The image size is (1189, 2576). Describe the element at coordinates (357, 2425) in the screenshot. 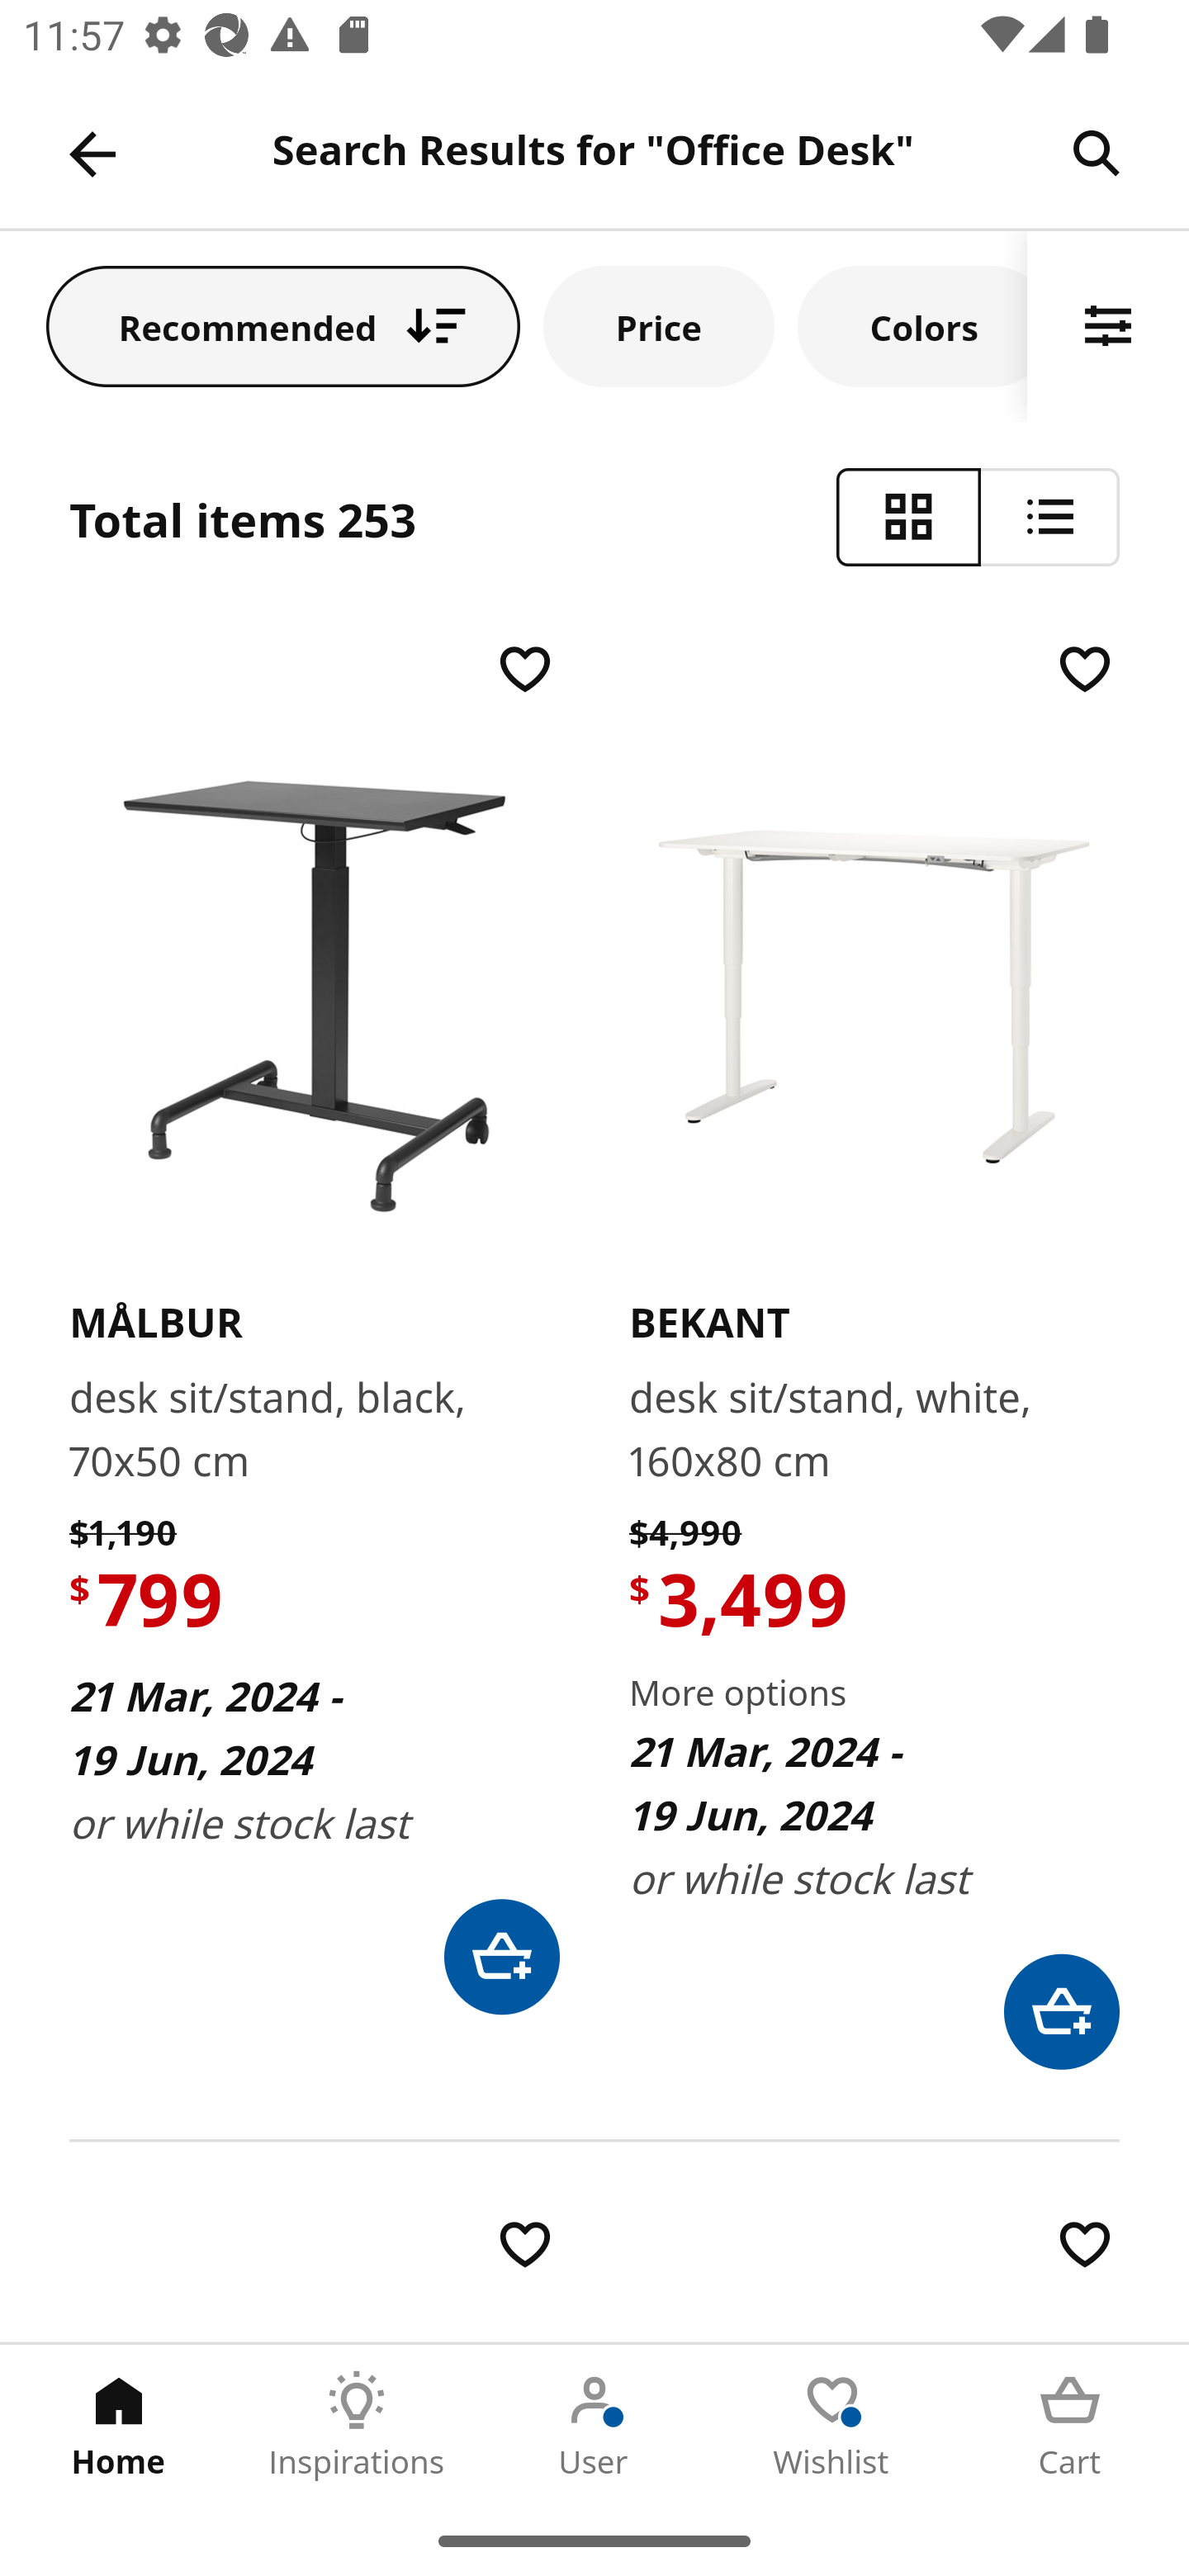

I see `Inspirations
Tab 2 of 5` at that location.